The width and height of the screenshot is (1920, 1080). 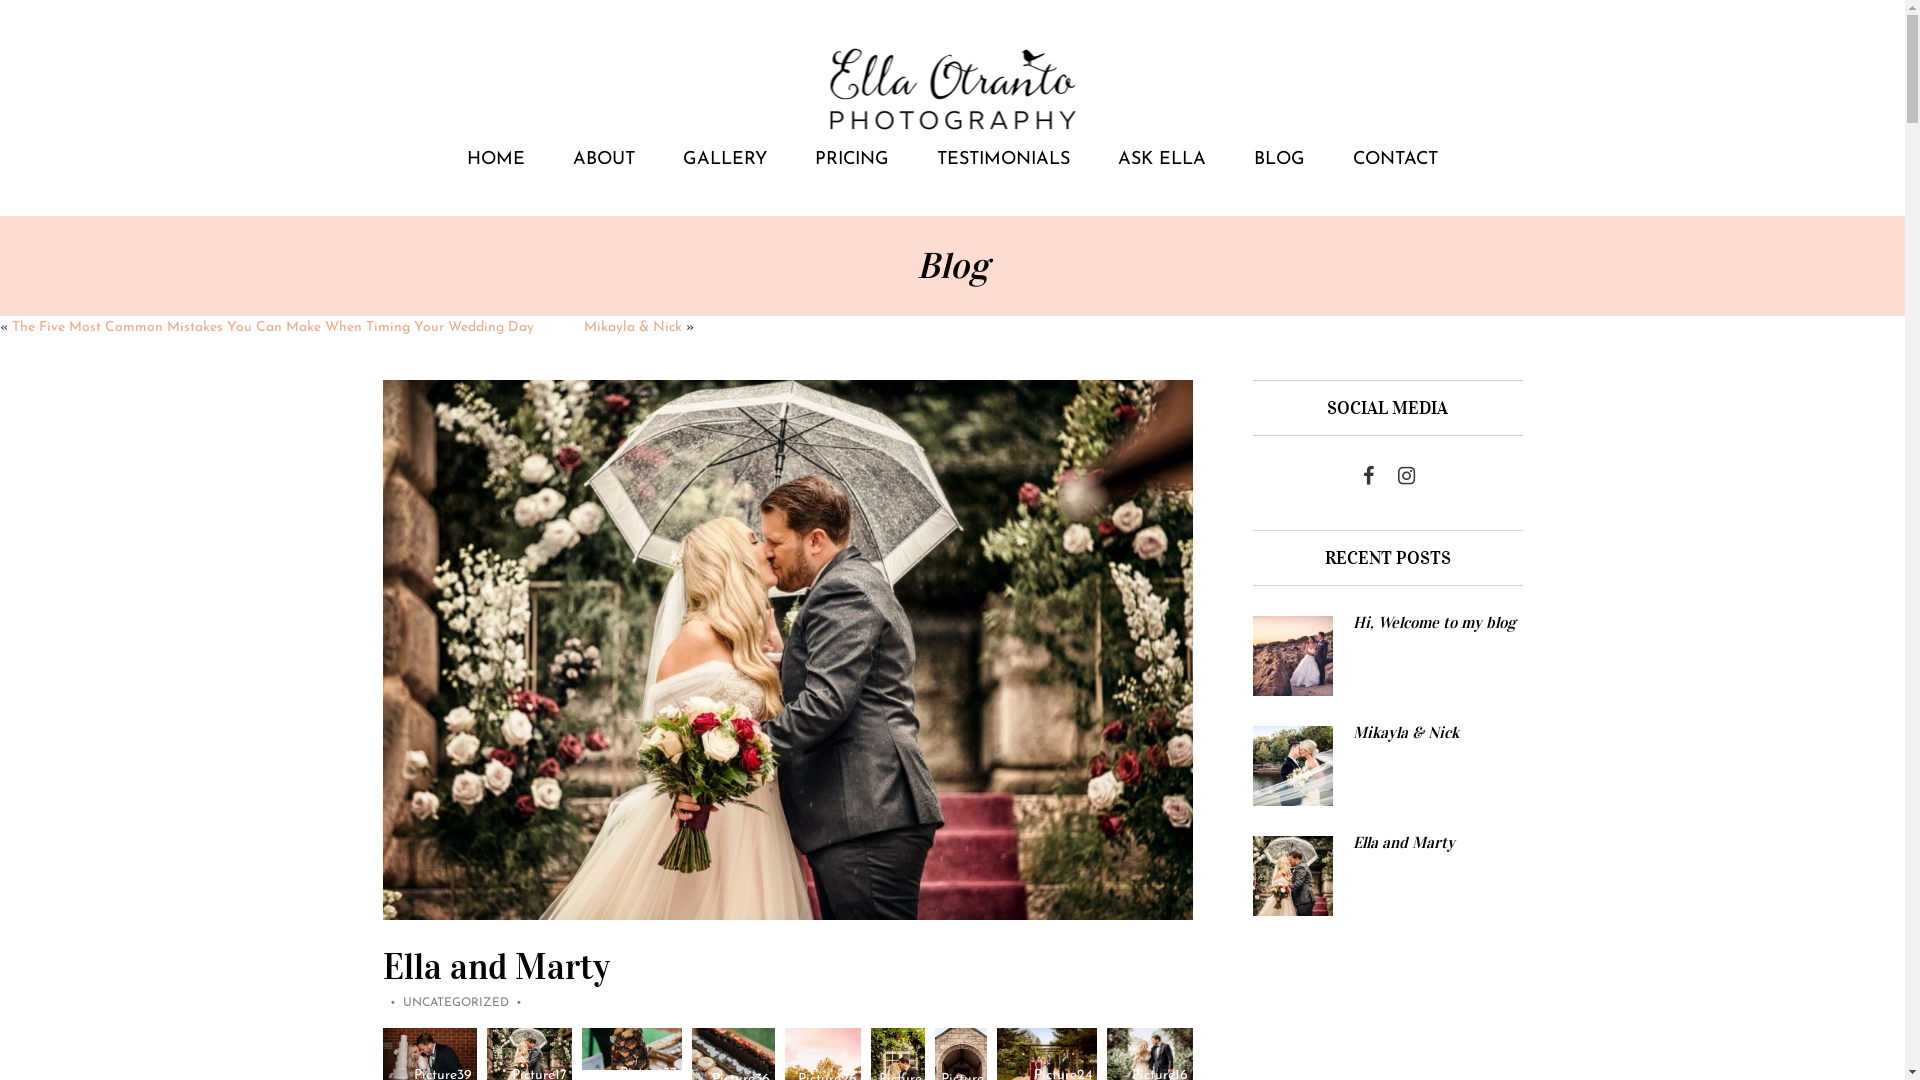 I want to click on Post author, so click(x=518, y=1003).